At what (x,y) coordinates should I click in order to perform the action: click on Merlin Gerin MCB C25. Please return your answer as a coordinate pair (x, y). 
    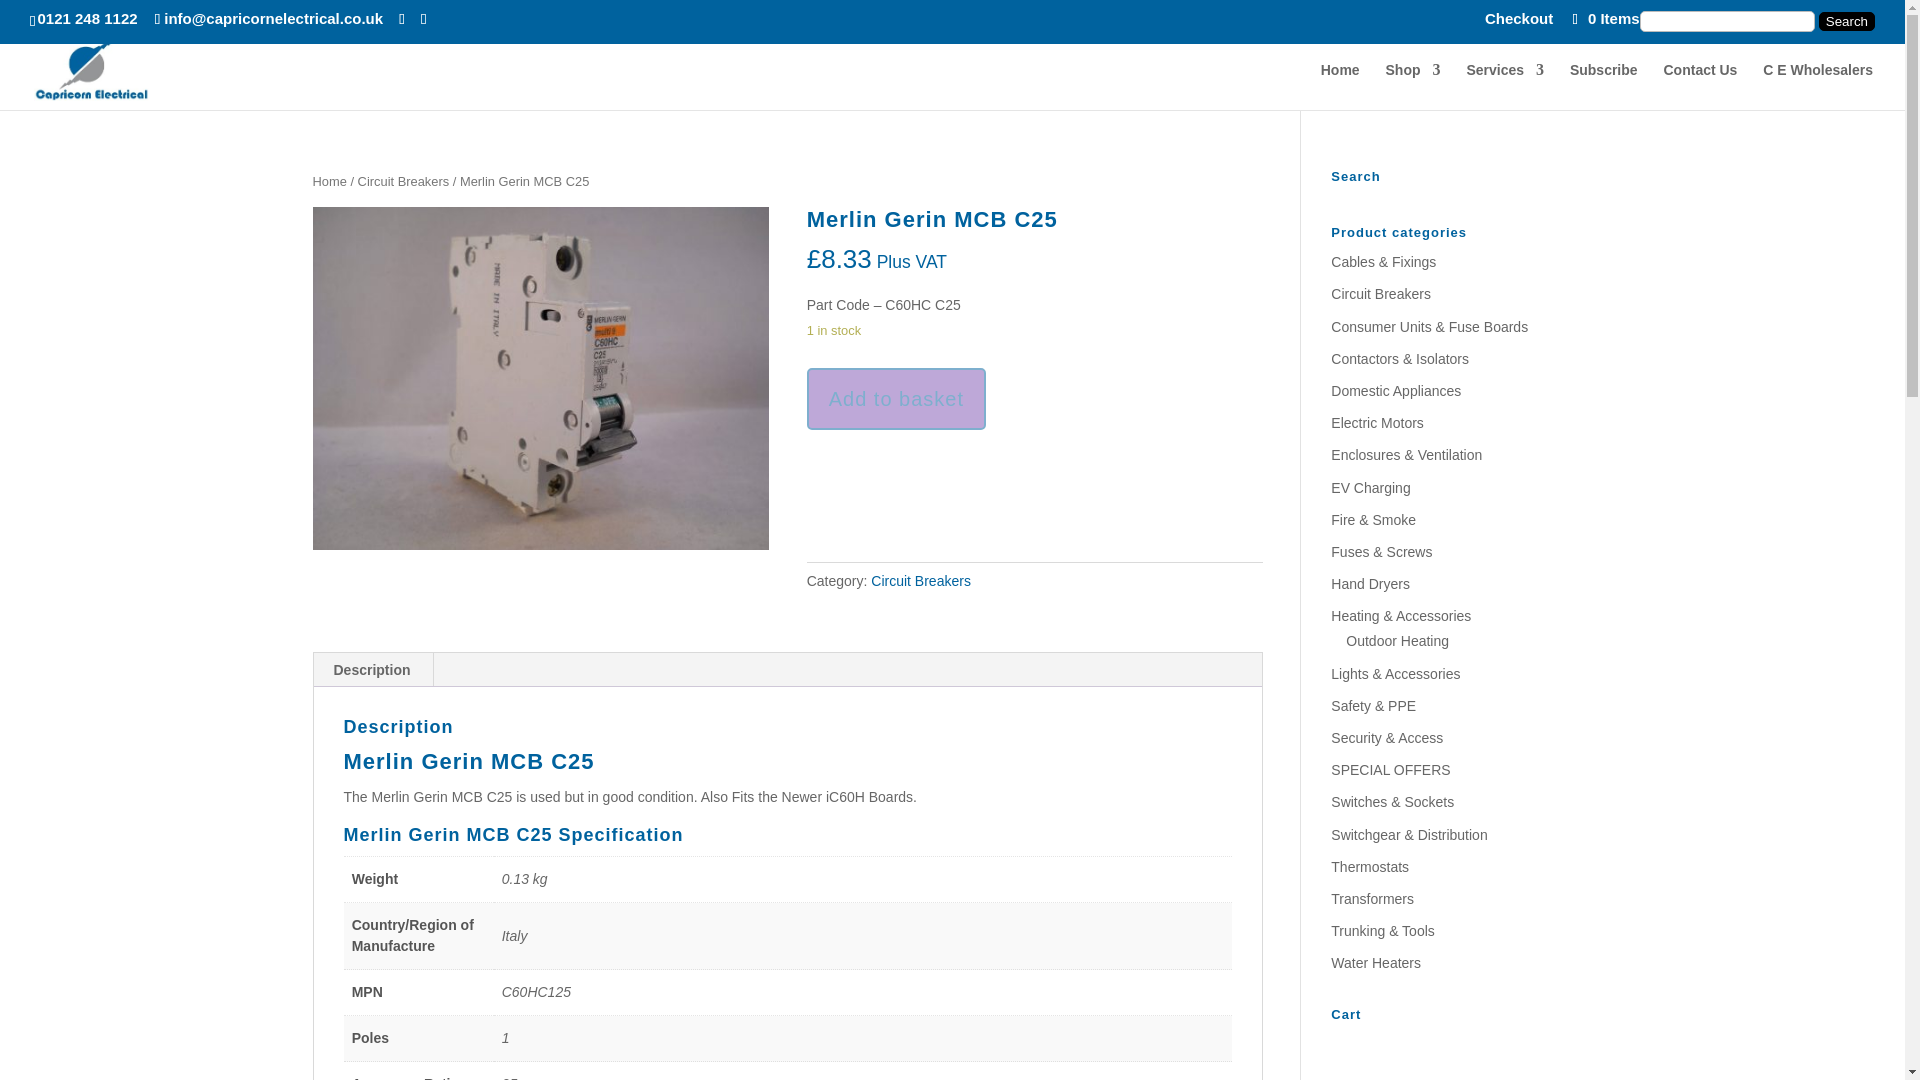
    Looking at the image, I should click on (540, 378).